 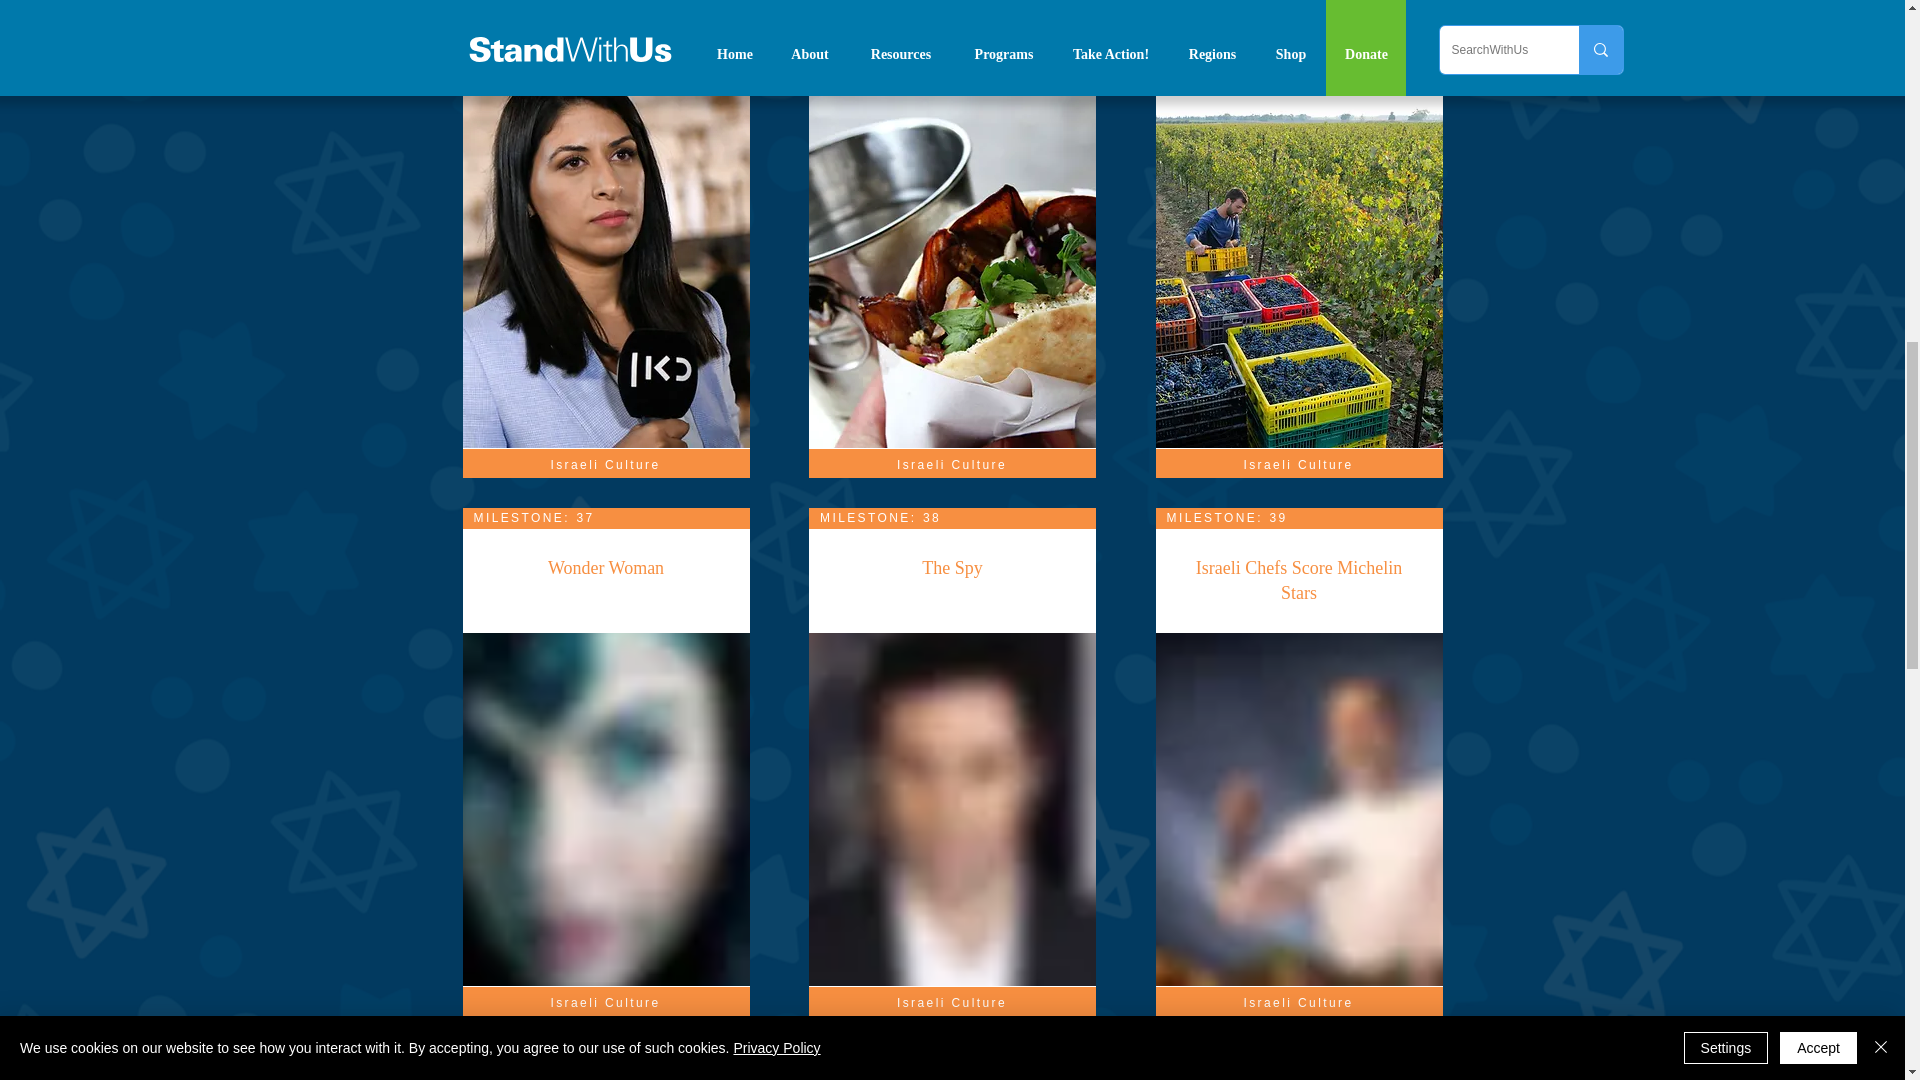 What do you see at coordinates (610, 809) in the screenshot?
I see `75 Milestones - 37.jpg` at bounding box center [610, 809].